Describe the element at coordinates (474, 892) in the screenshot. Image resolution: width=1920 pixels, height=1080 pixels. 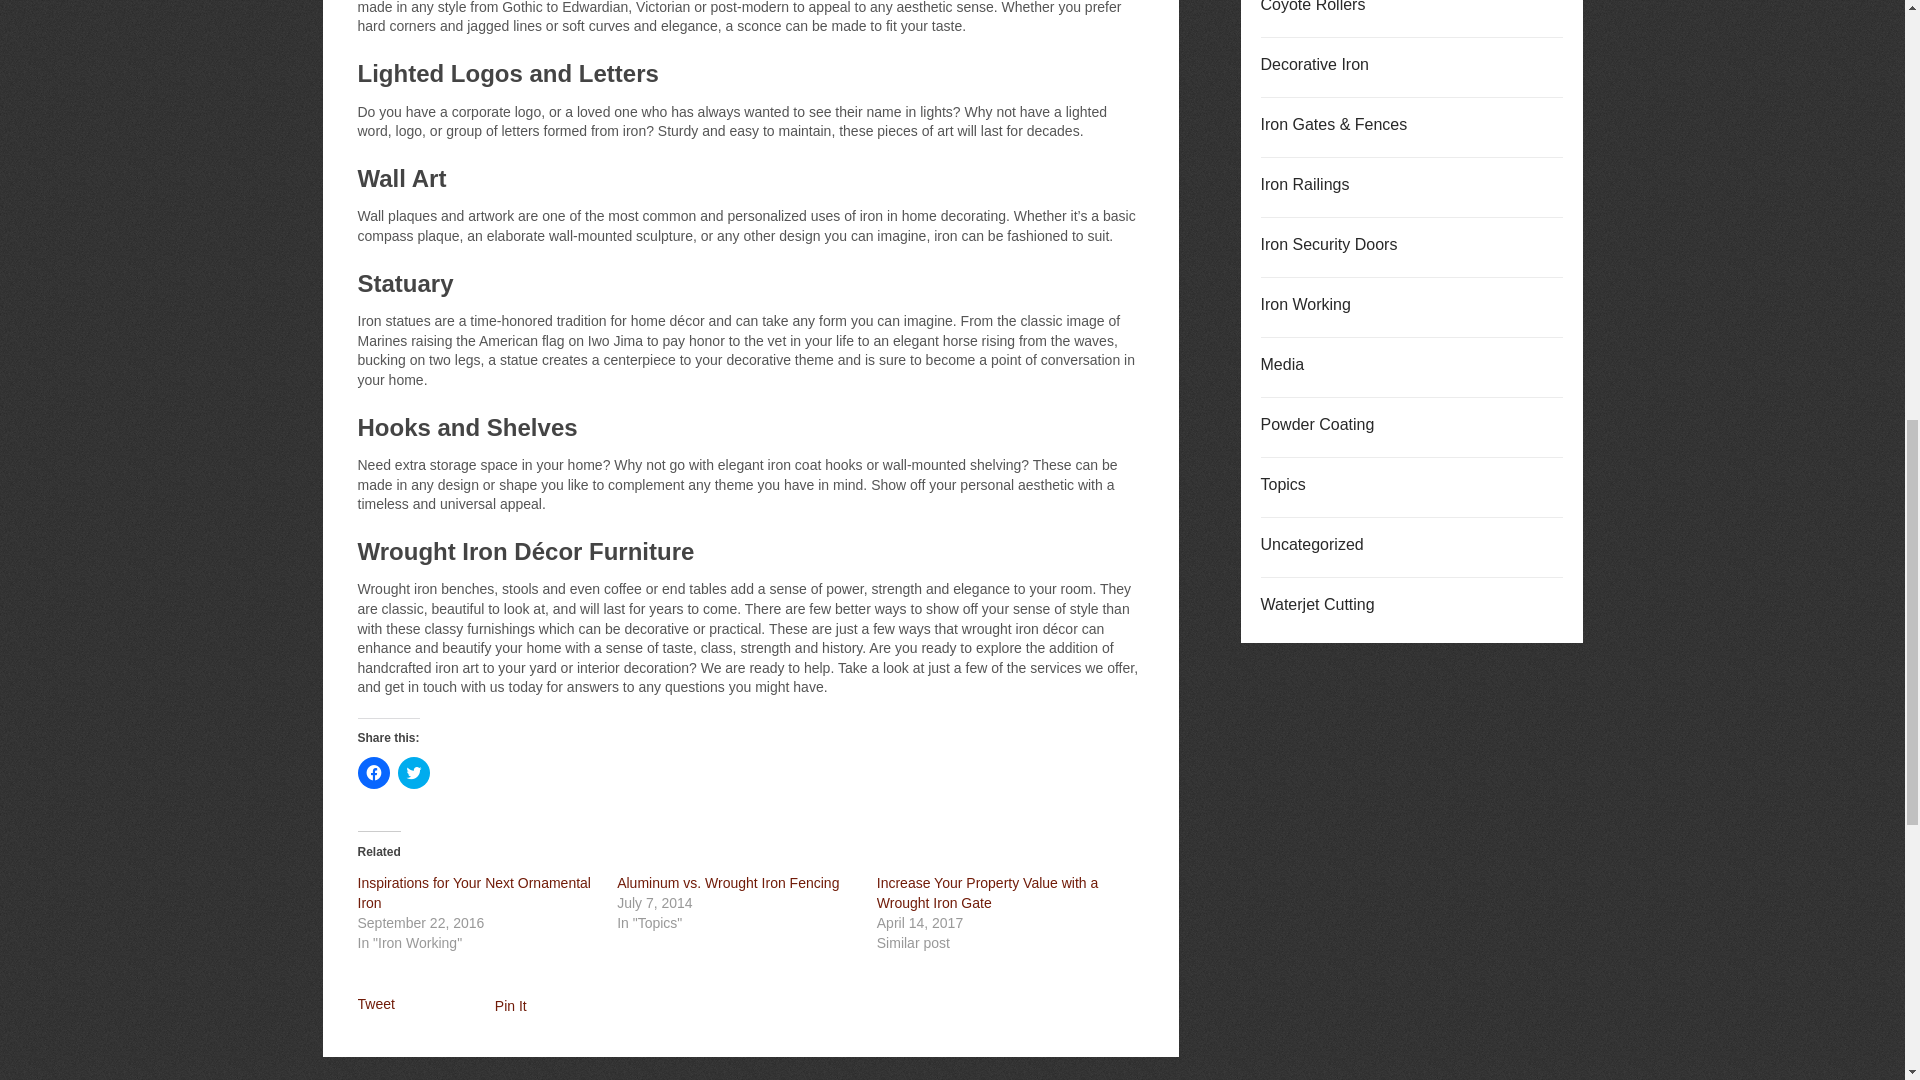
I see `Inspirations for Your Next Ornamental Iron` at that location.